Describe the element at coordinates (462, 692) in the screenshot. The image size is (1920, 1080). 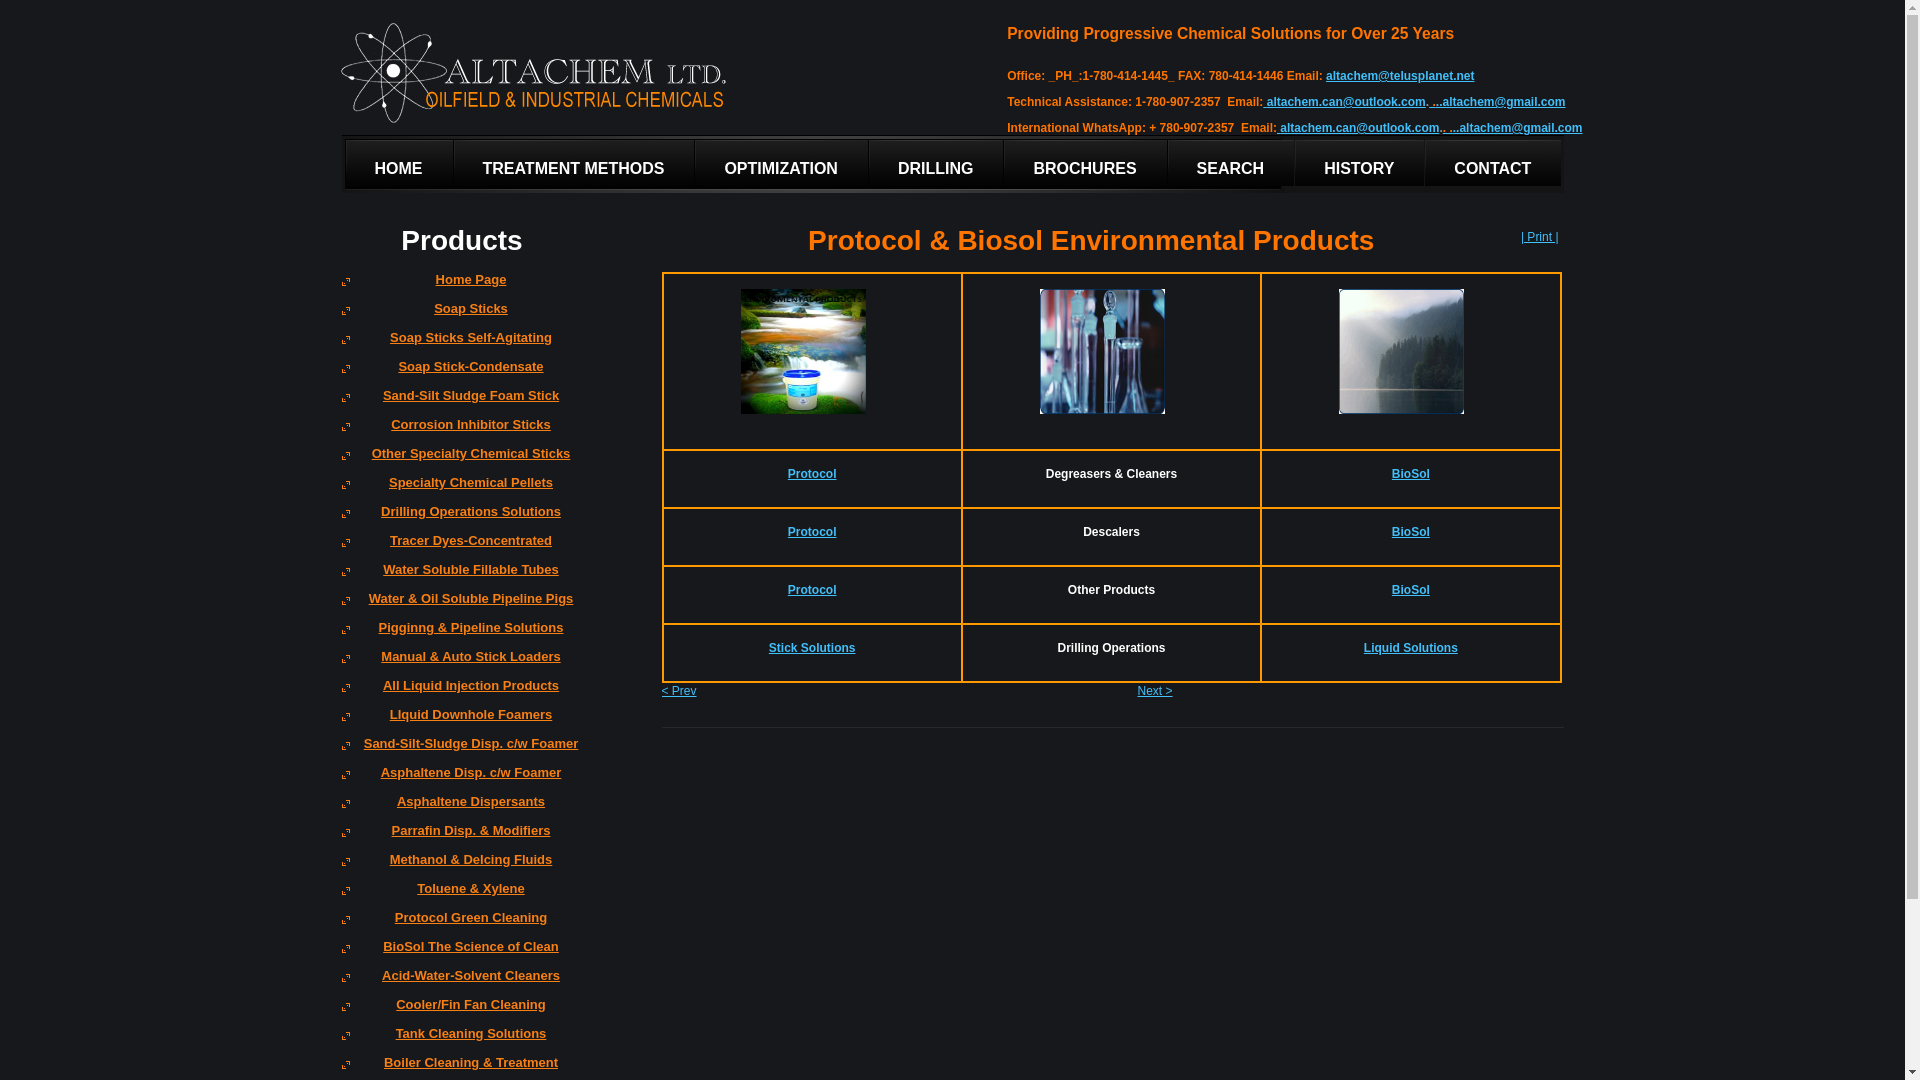
I see `All Liquid Injection Products` at that location.